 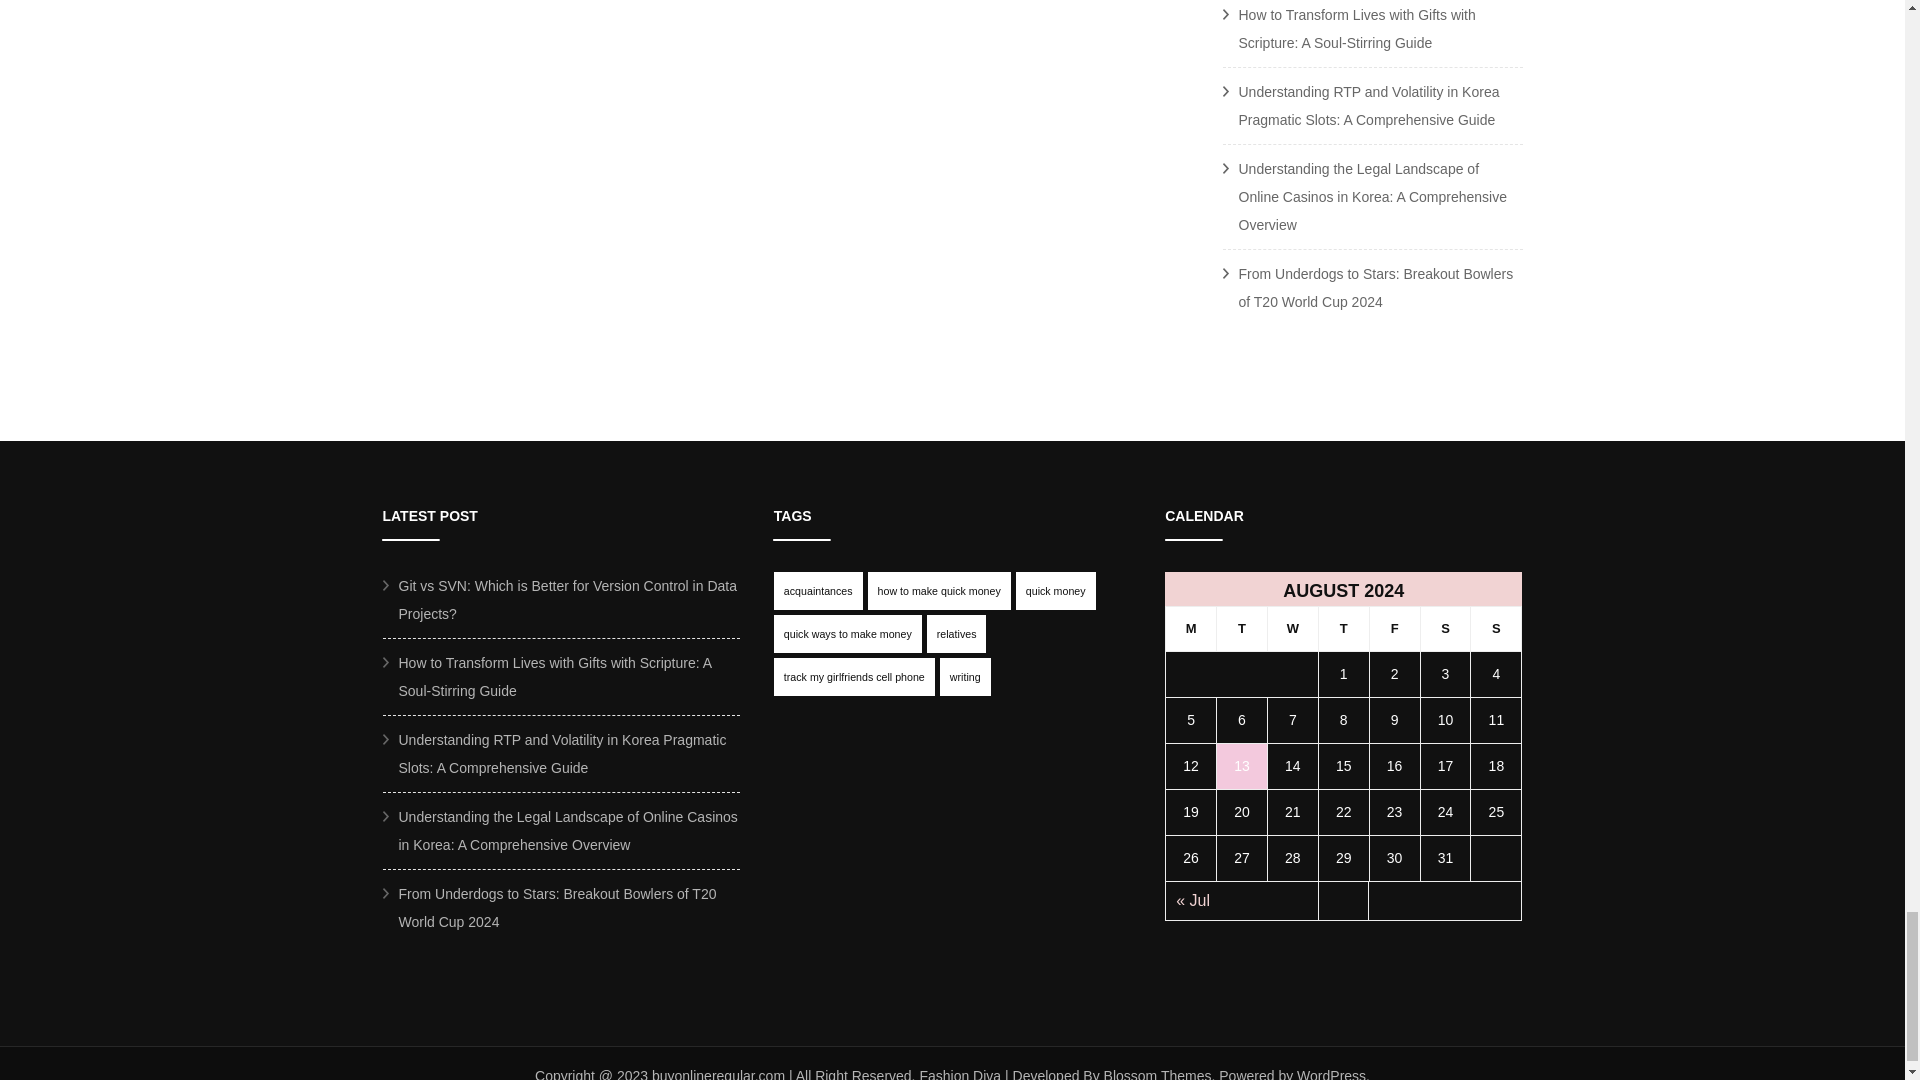 What do you see at coordinates (1394, 628) in the screenshot?
I see `Friday` at bounding box center [1394, 628].